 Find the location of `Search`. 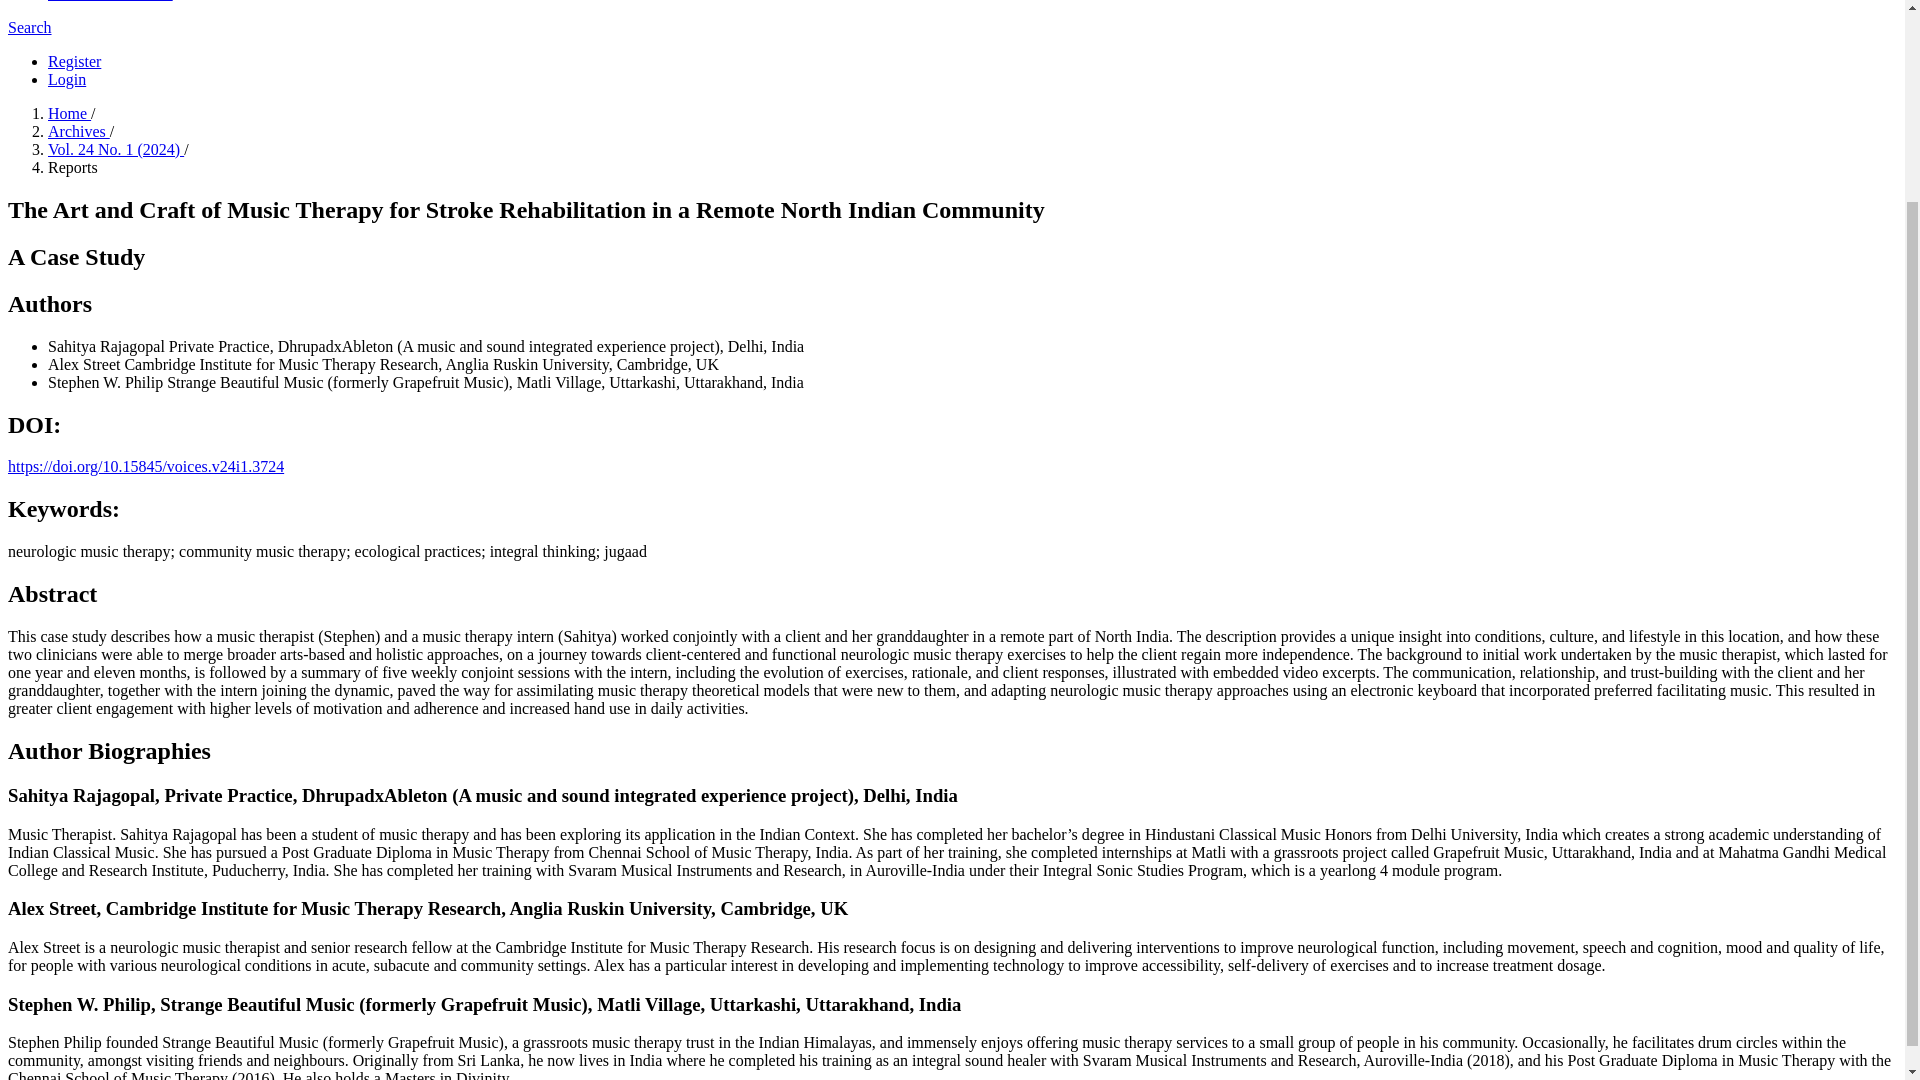

Search is located at coordinates (29, 27).